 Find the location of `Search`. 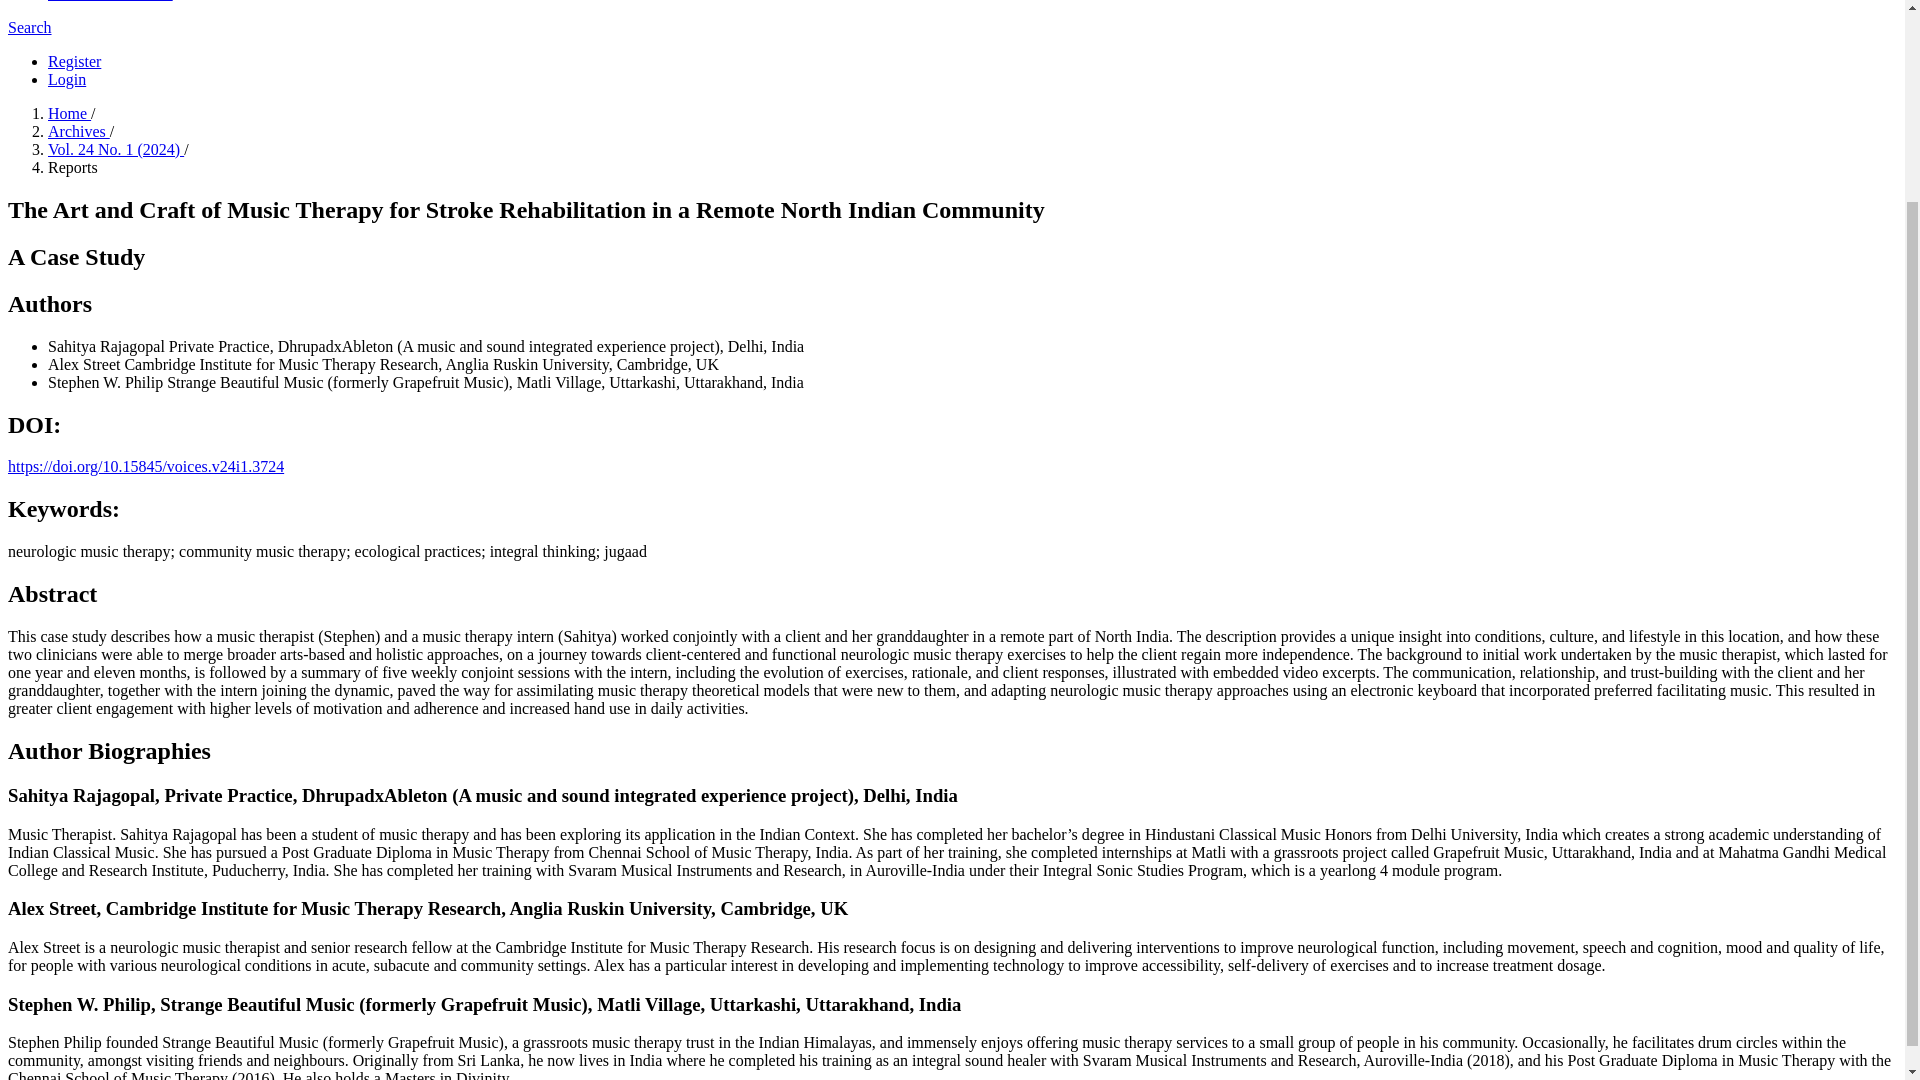

Search is located at coordinates (29, 27).